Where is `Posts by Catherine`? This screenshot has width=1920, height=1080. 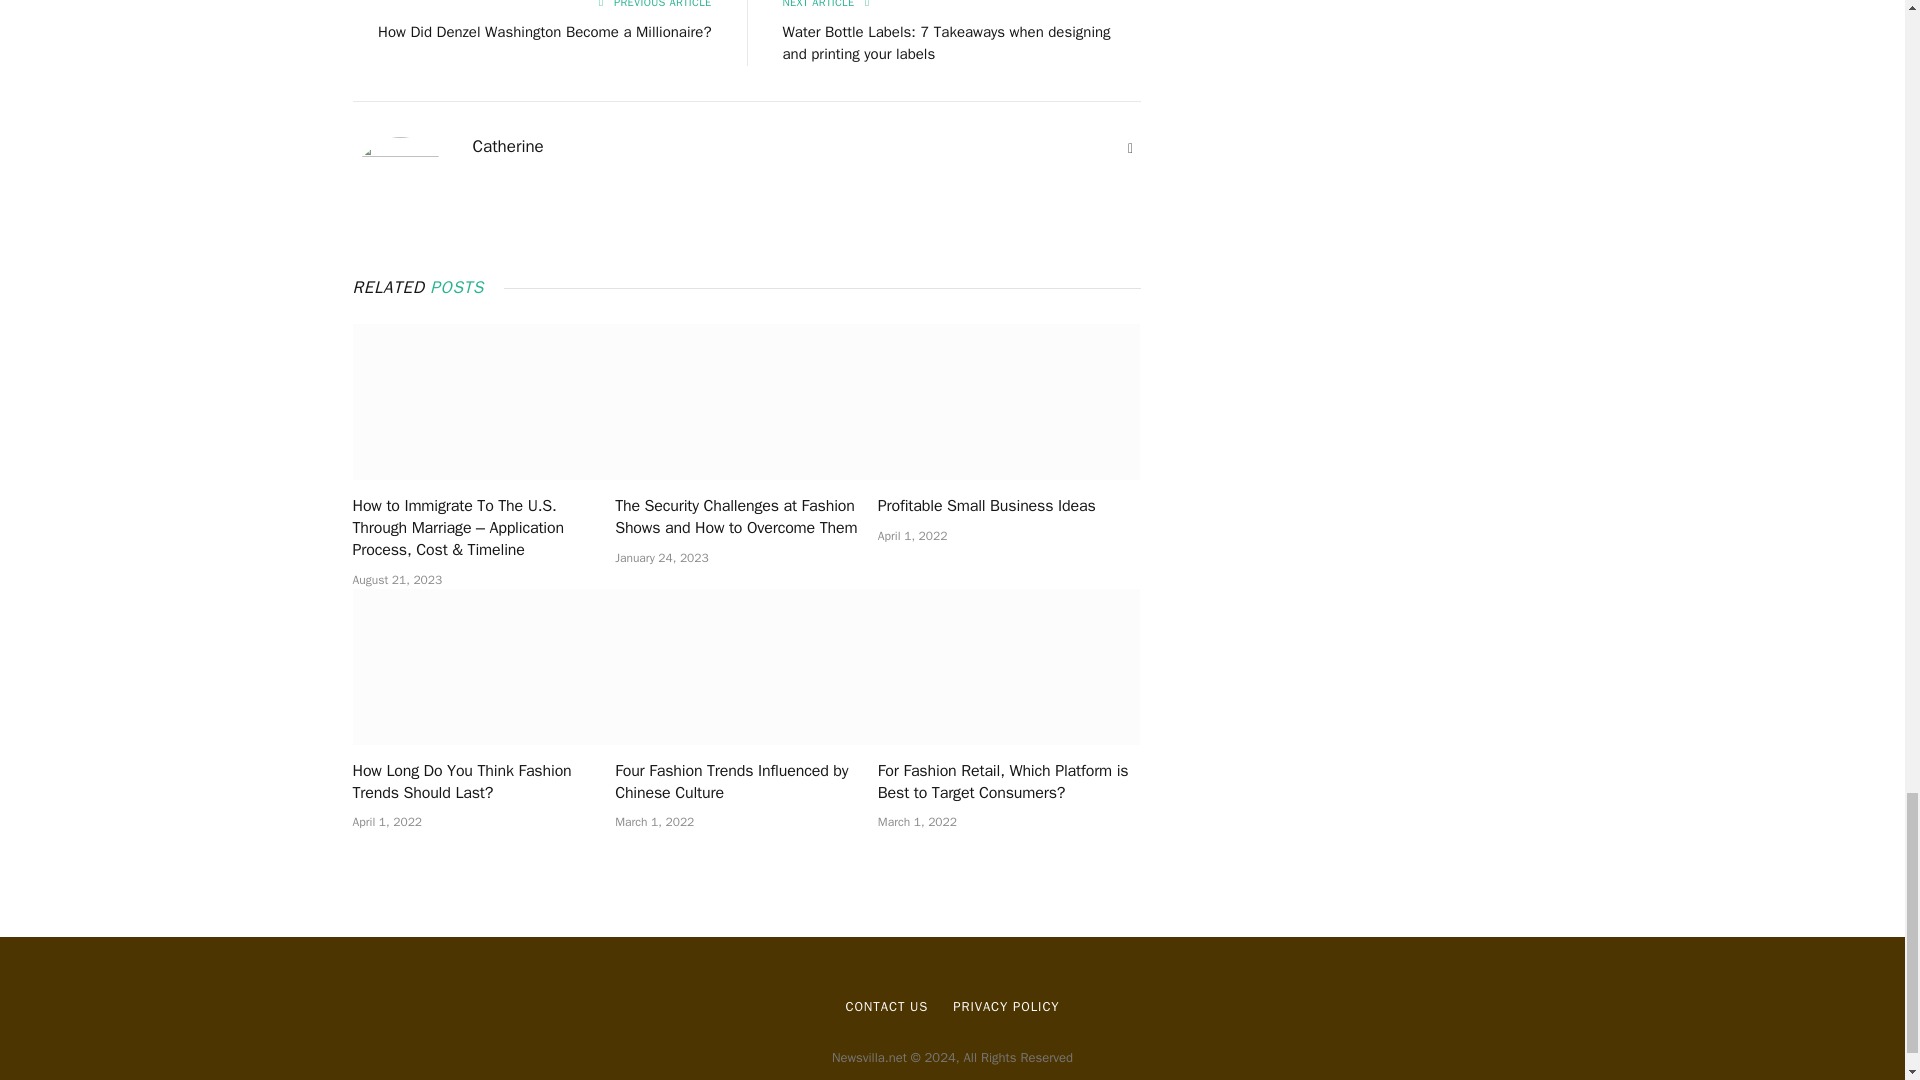 Posts by Catherine is located at coordinates (508, 146).